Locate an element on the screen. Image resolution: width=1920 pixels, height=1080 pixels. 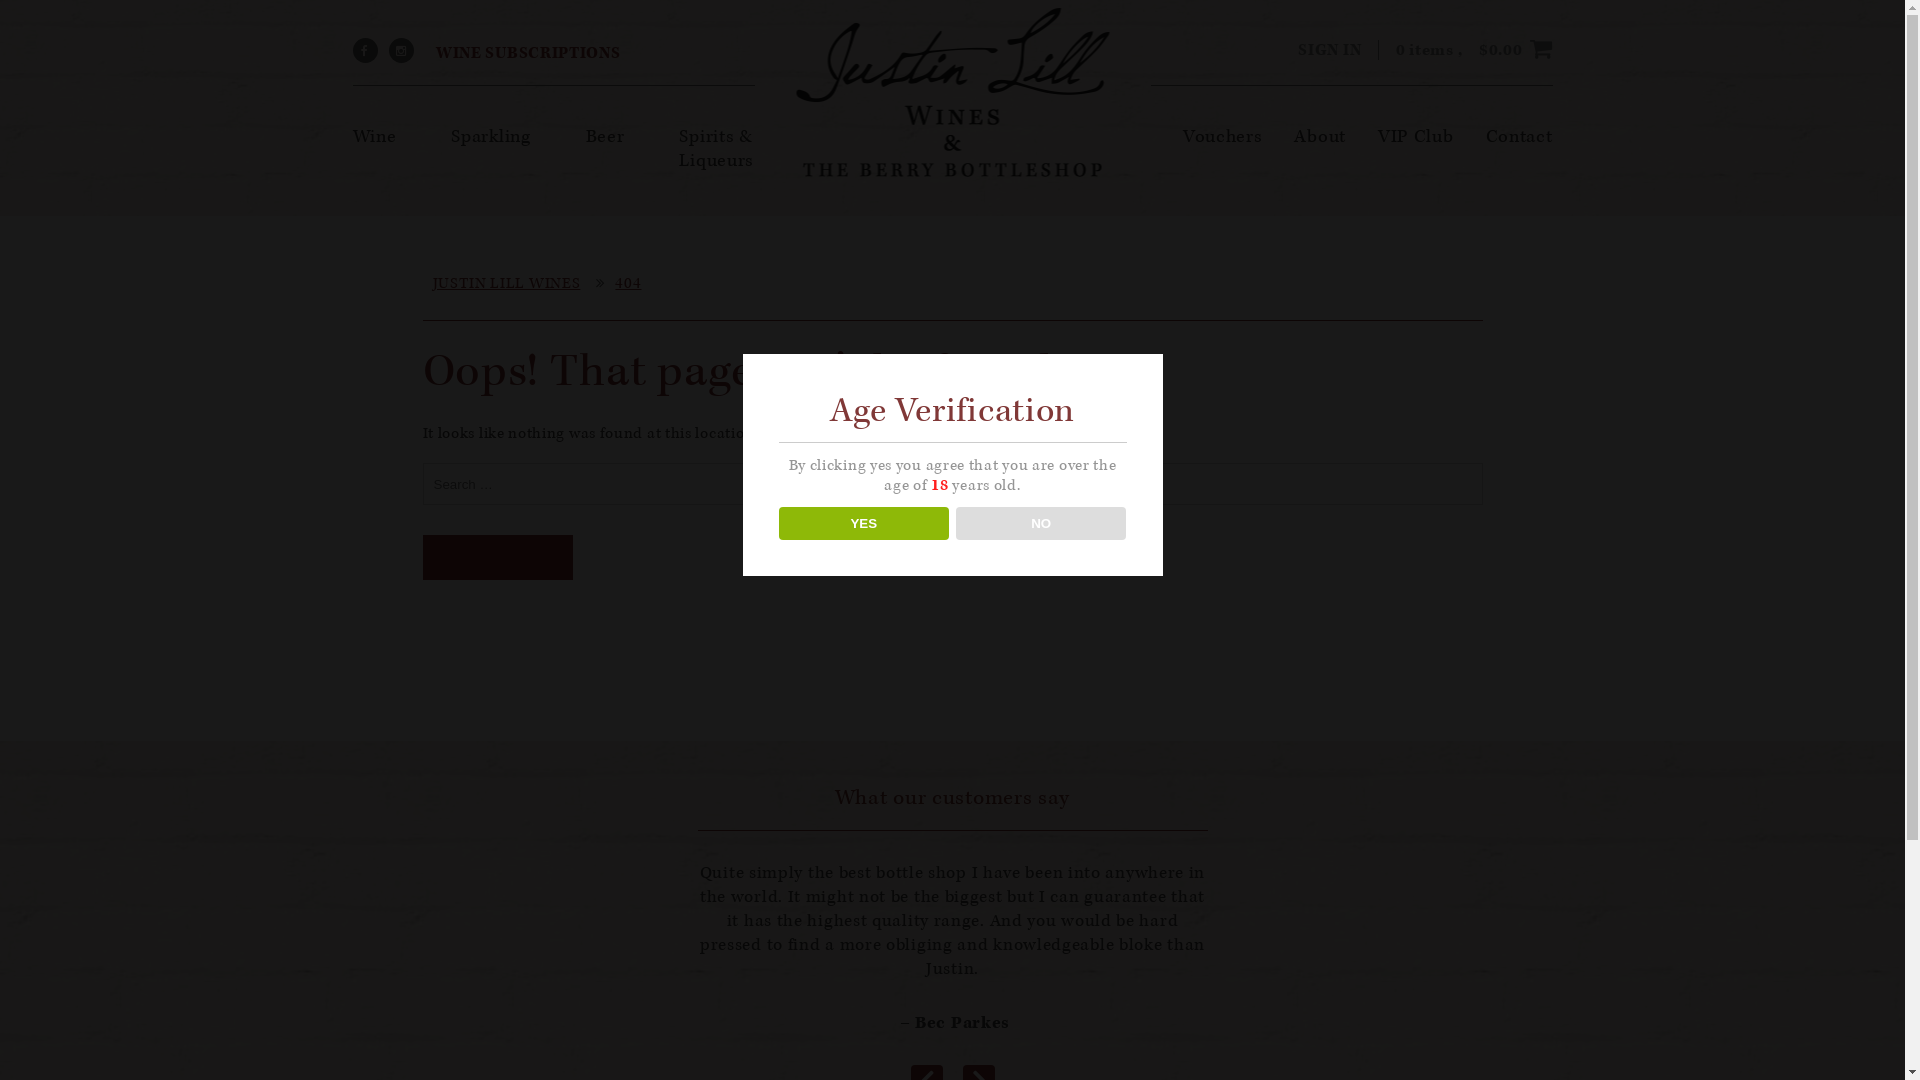
Wine is located at coordinates (374, 136).